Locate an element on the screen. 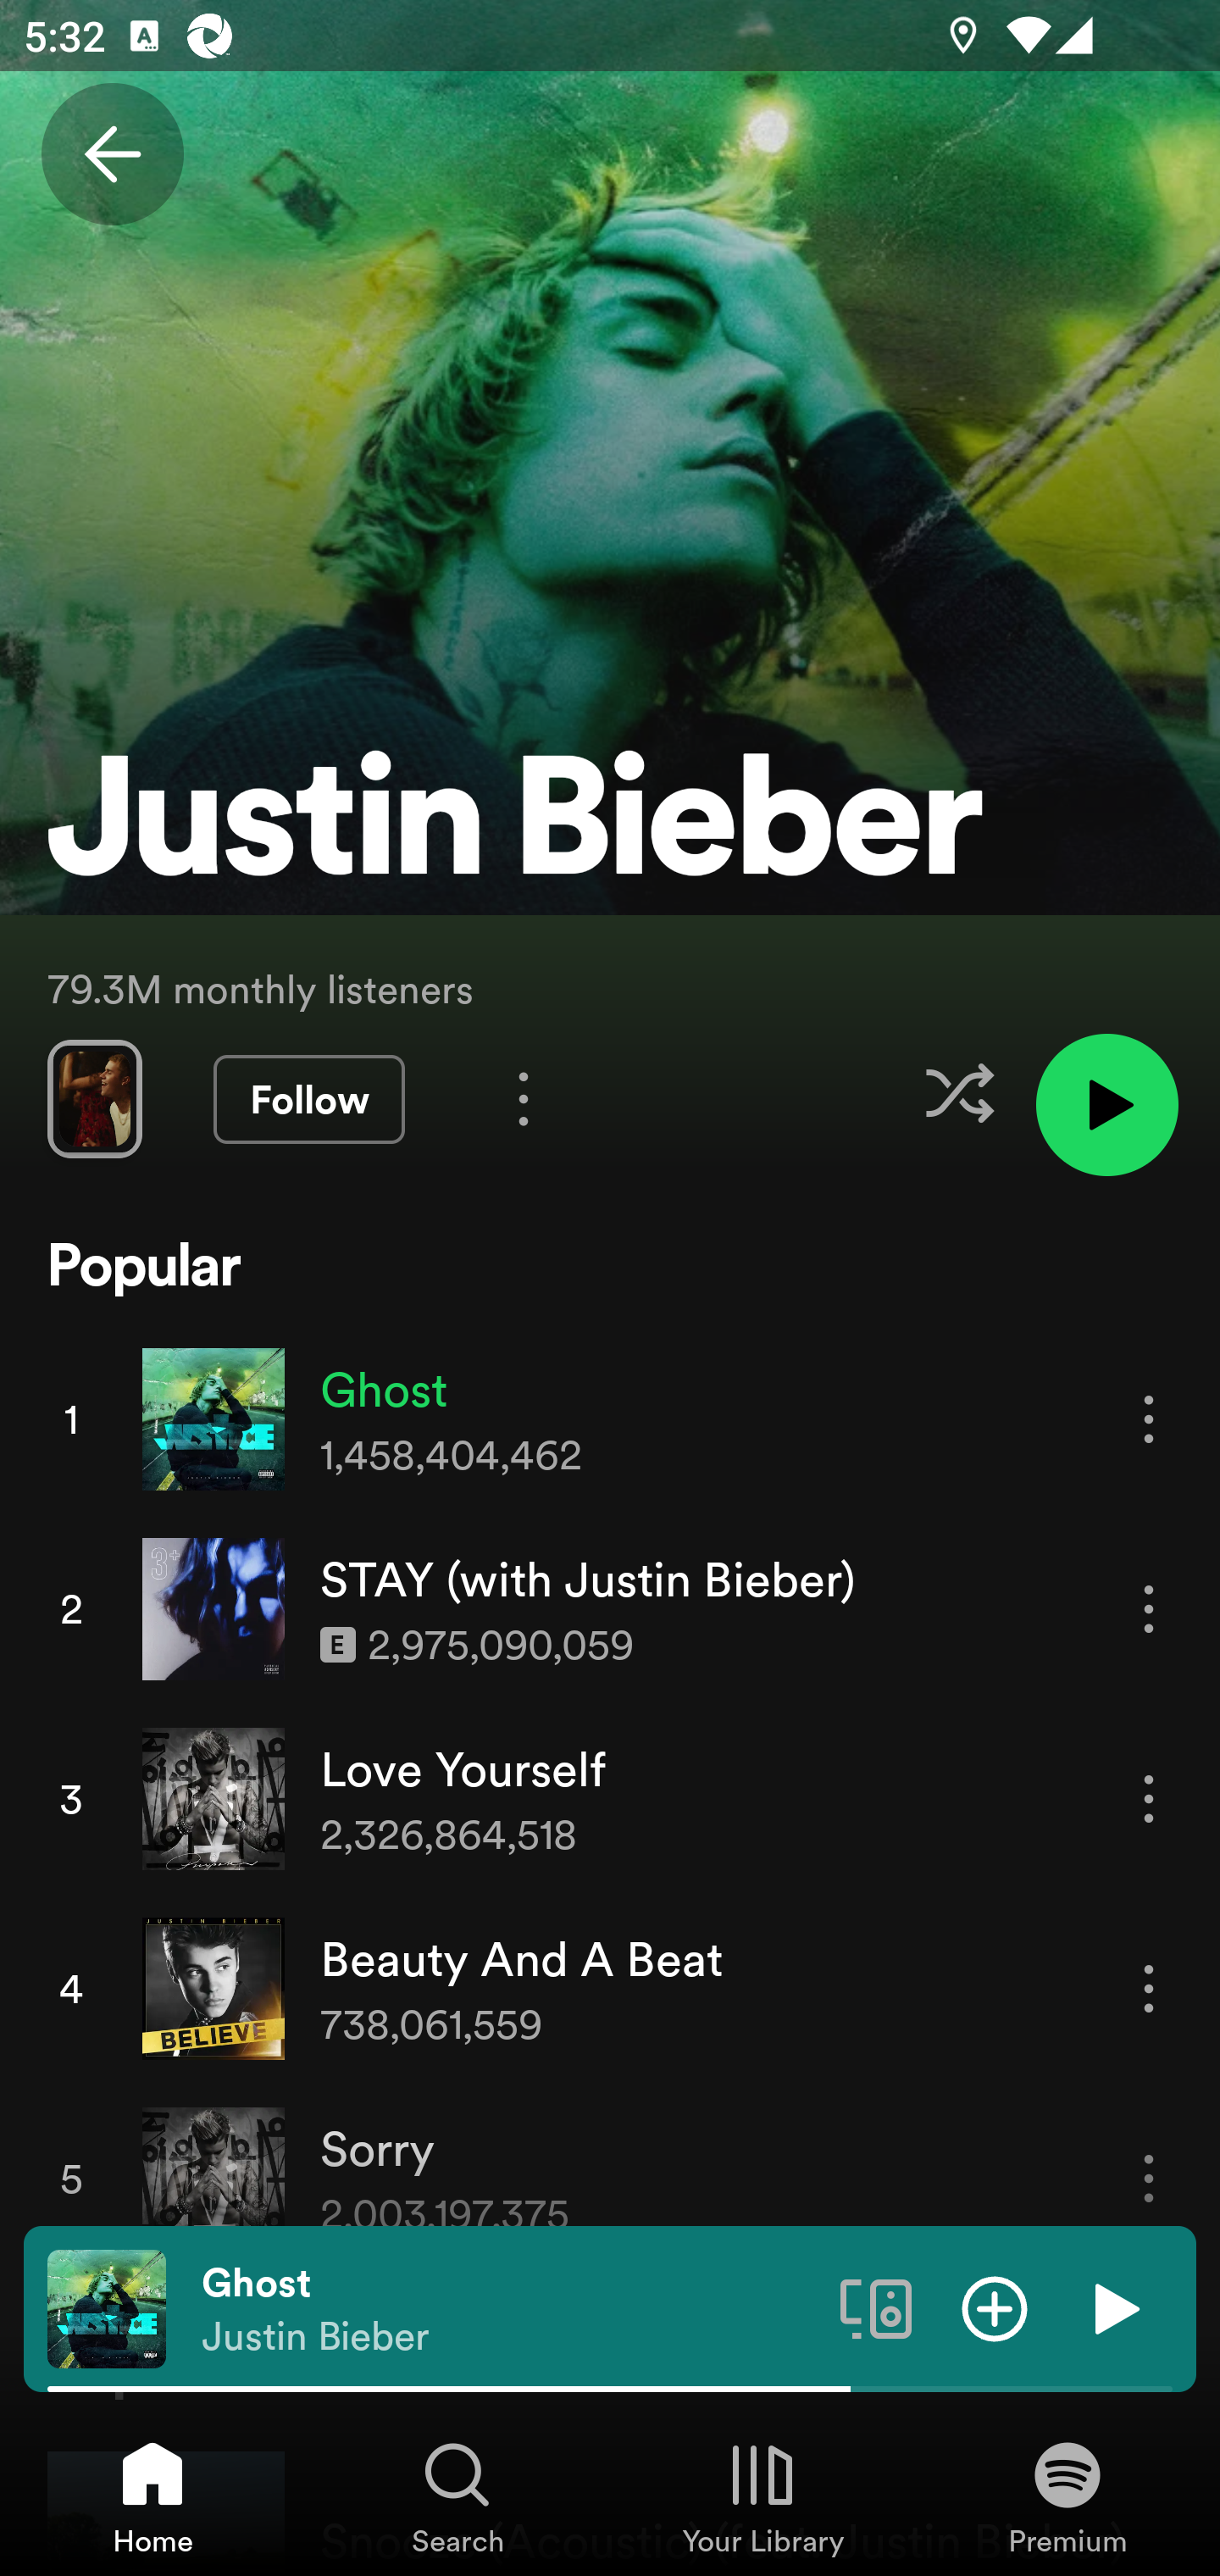  Play is located at coordinates (1113, 2307).